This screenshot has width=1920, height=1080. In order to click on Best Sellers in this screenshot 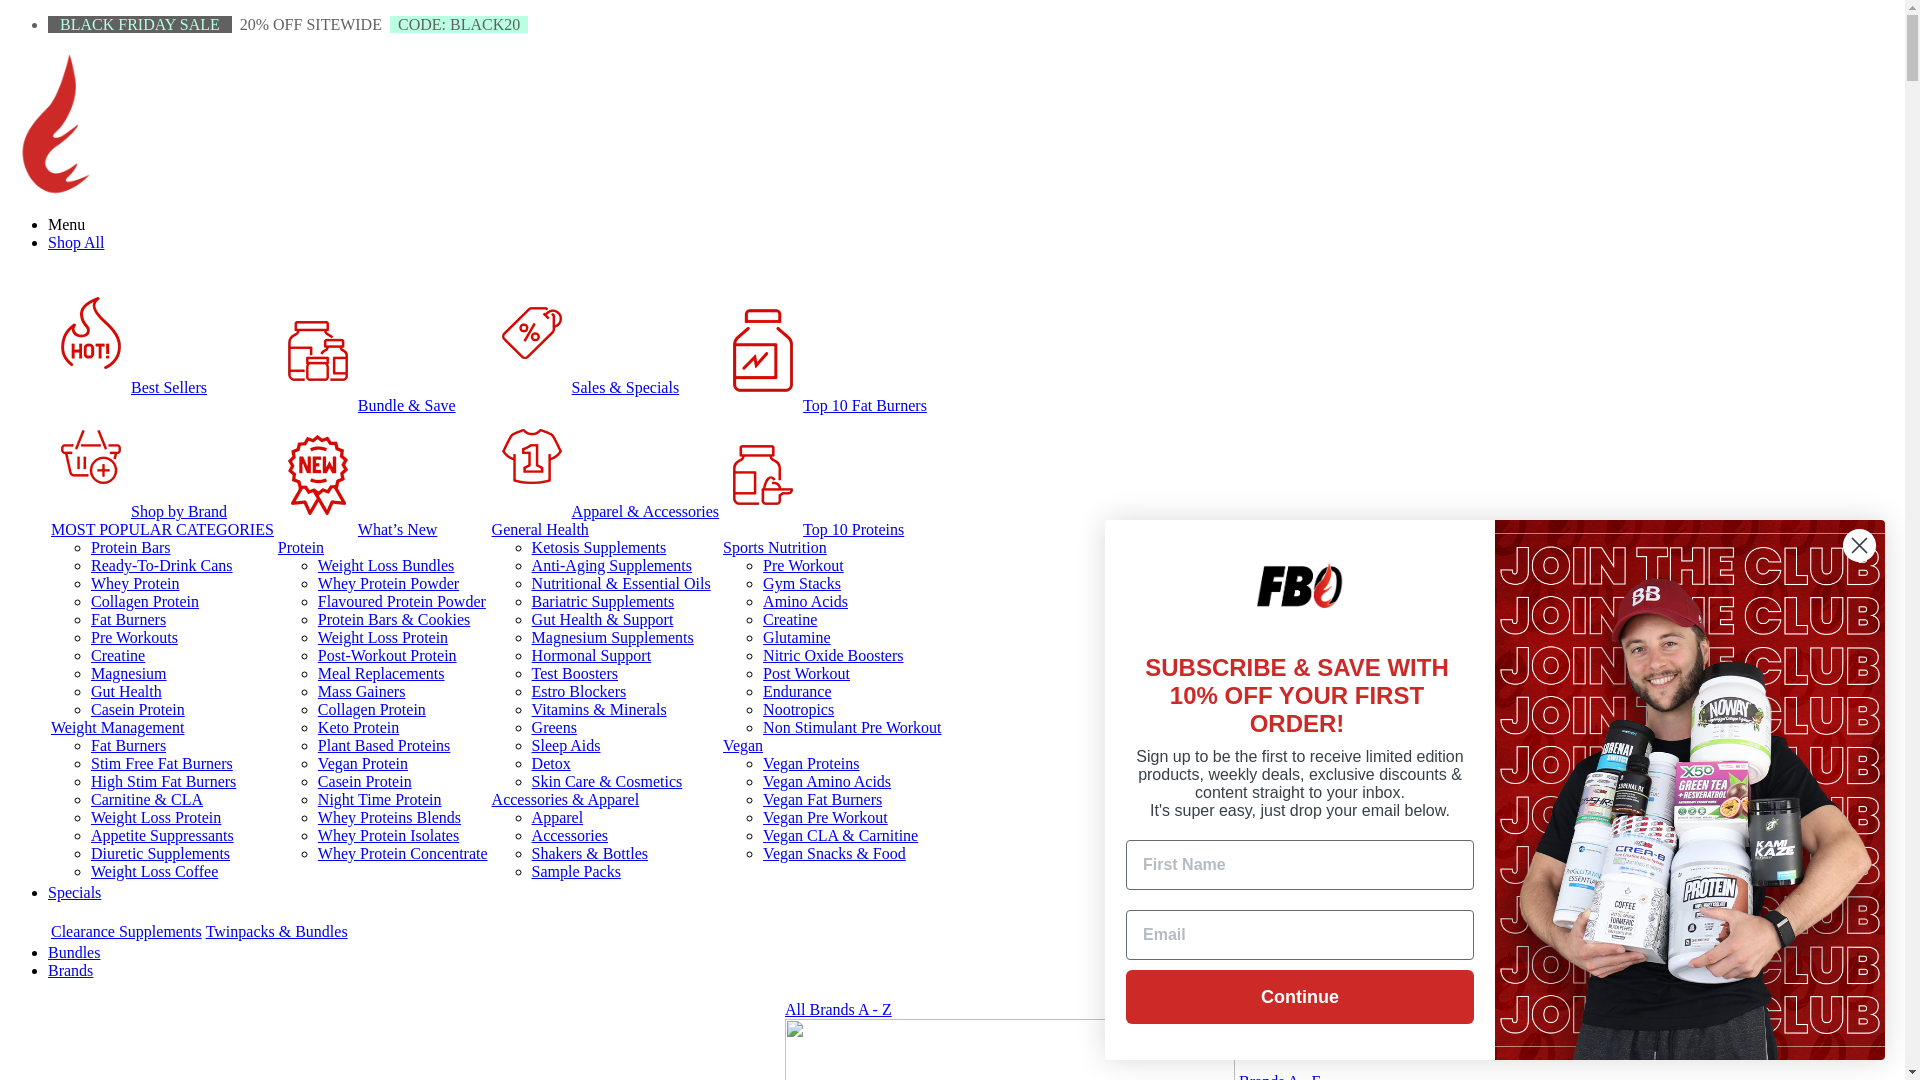, I will do `click(129, 388)`.